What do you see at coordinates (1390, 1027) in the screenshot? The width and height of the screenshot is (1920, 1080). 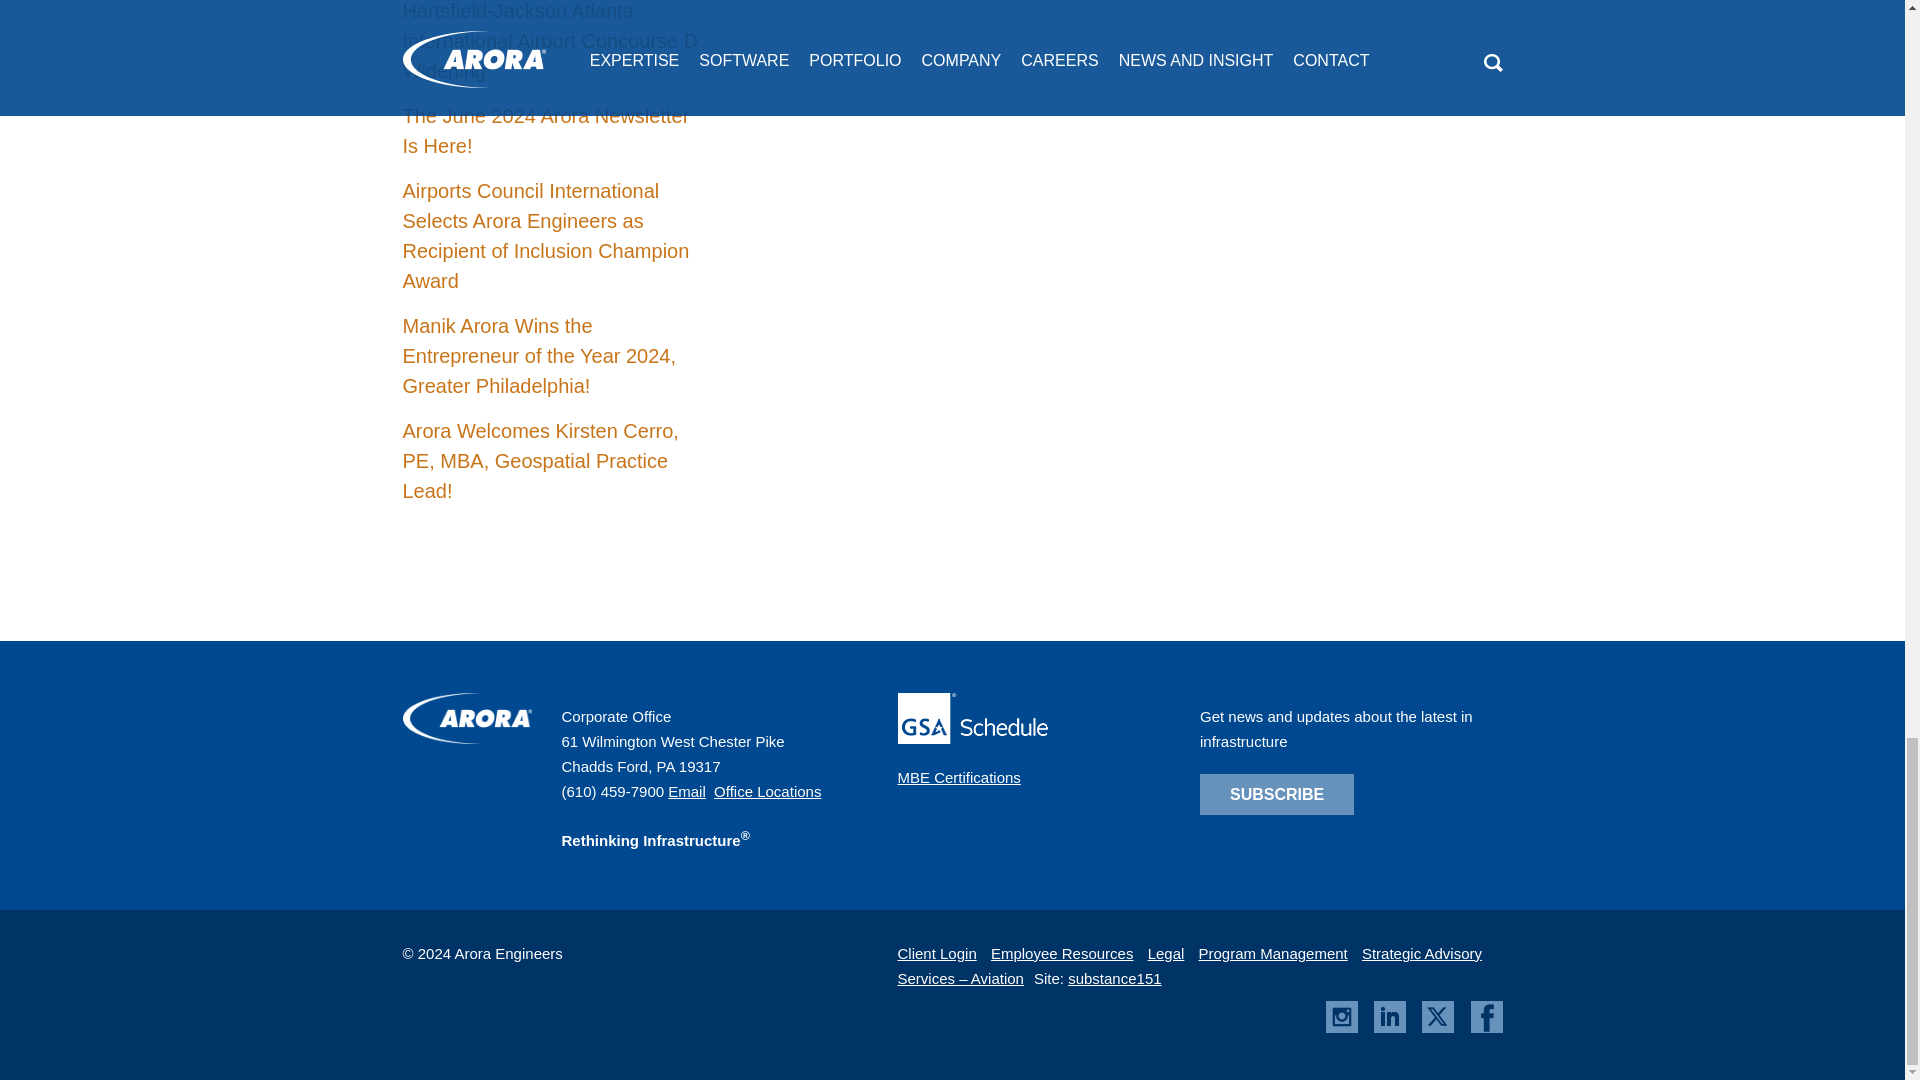 I see `LinkedIn` at bounding box center [1390, 1027].